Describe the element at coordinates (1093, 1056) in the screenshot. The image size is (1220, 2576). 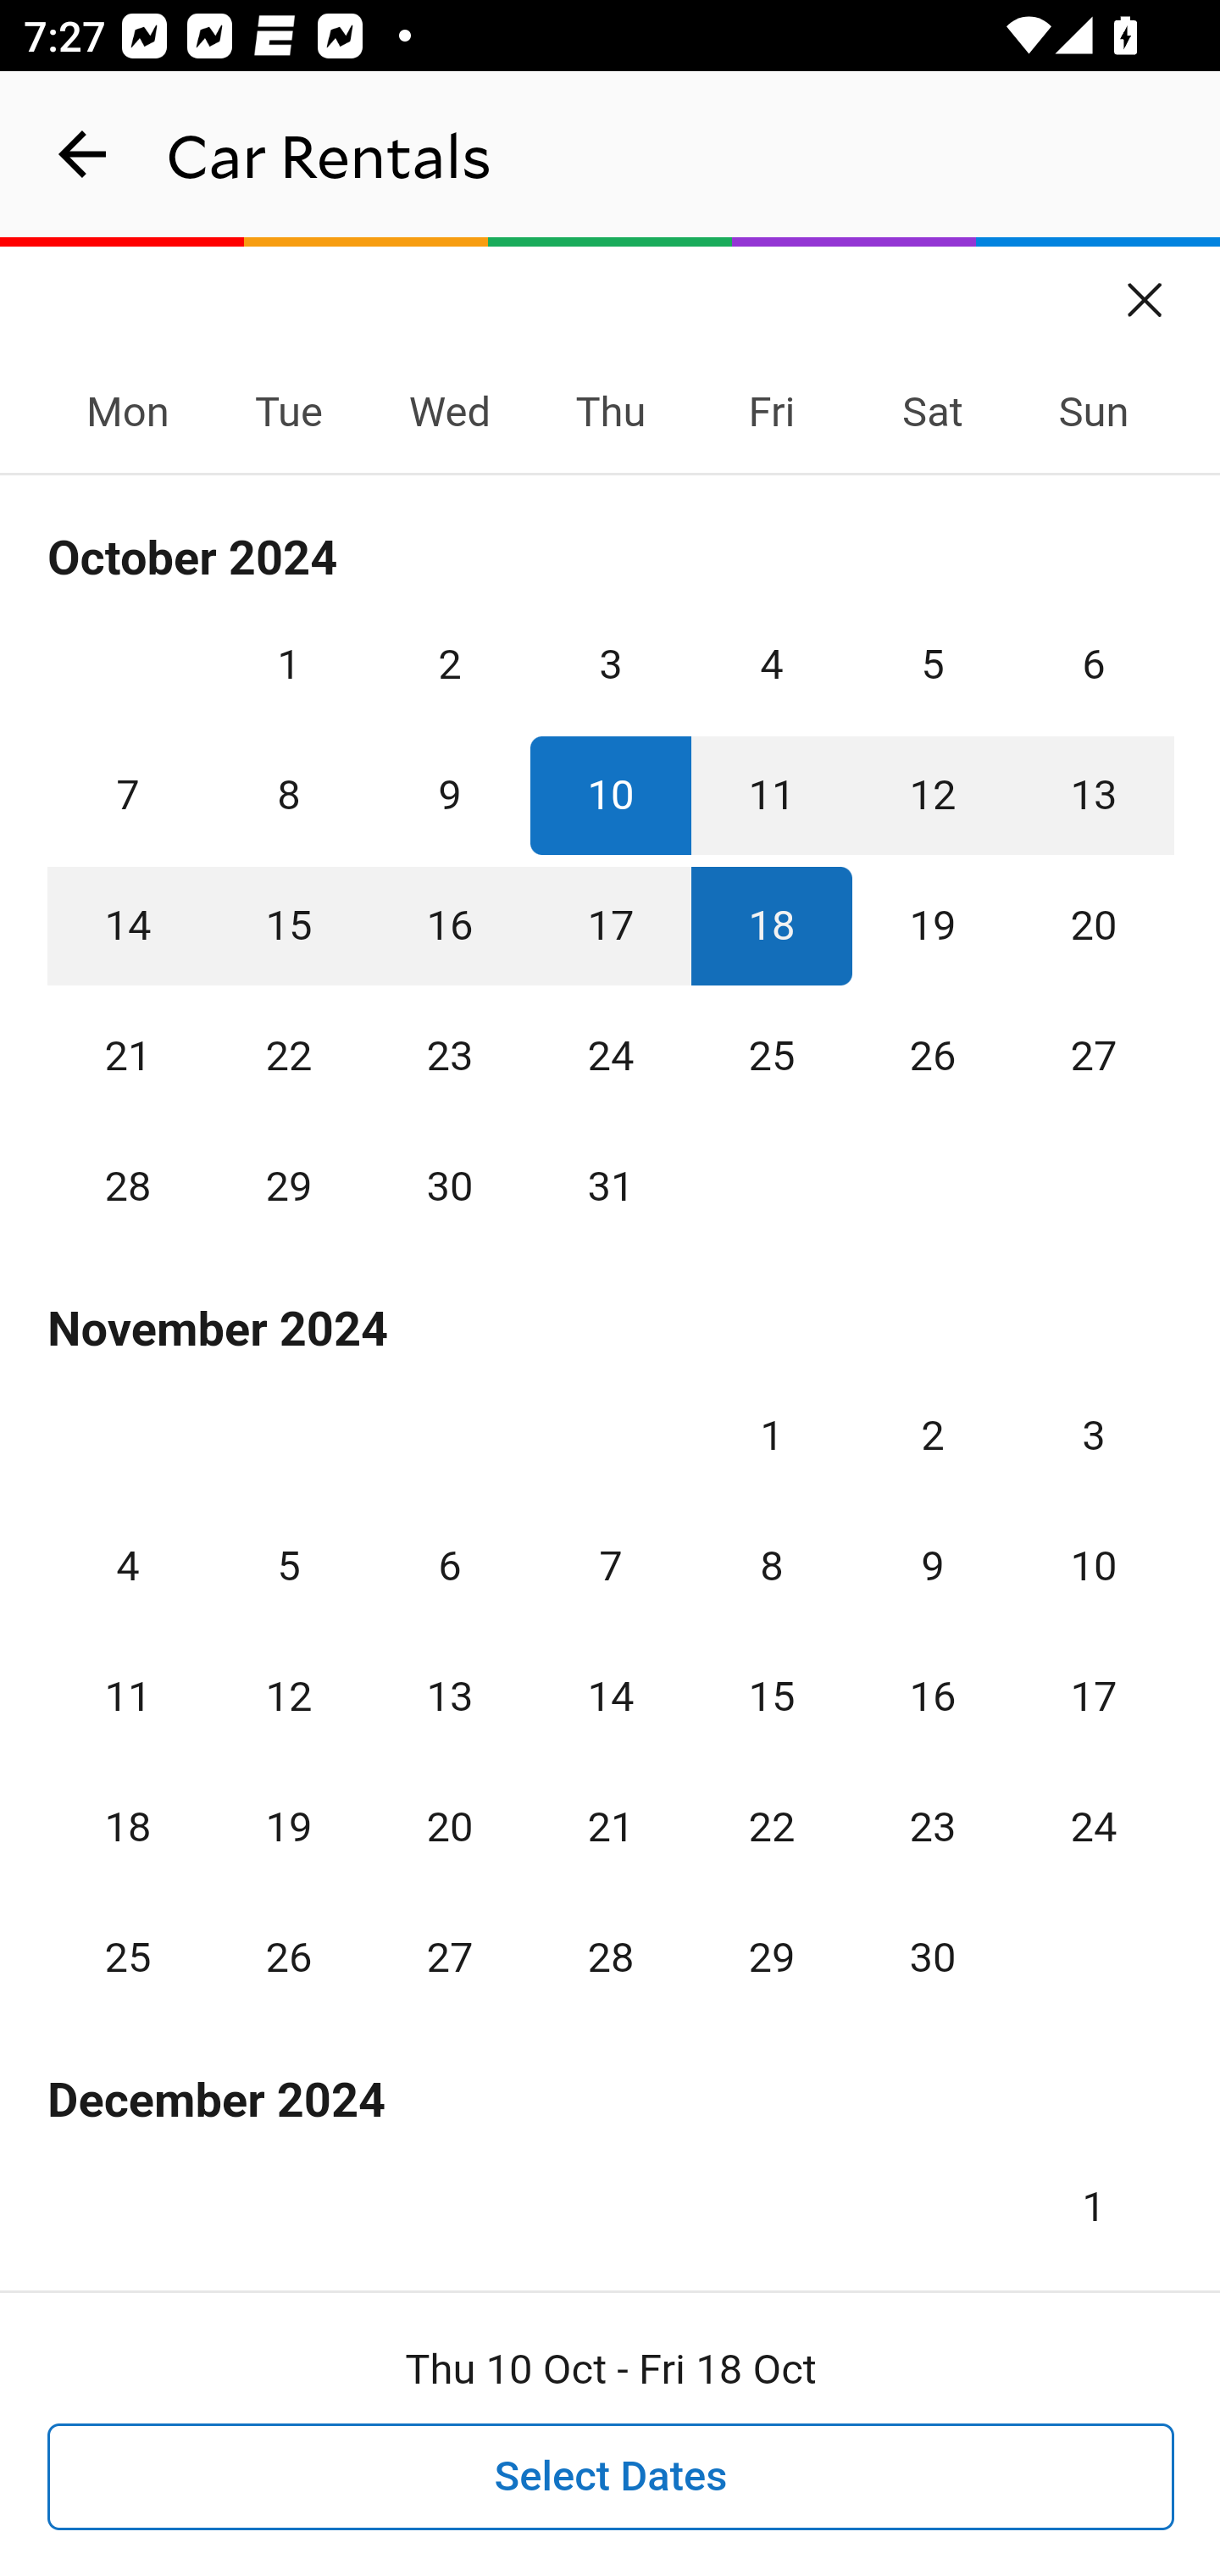
I see `27 October 2024` at that location.